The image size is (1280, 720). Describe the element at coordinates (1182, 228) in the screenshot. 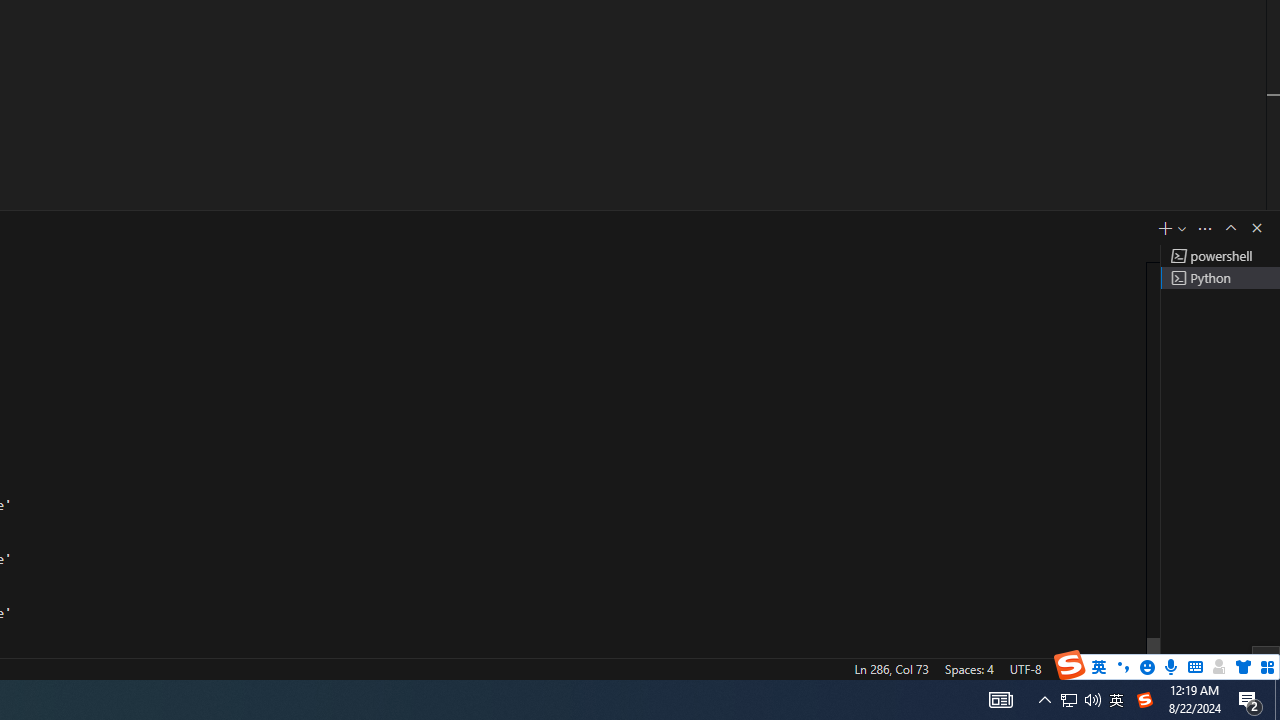

I see `Launch Profile...` at that location.